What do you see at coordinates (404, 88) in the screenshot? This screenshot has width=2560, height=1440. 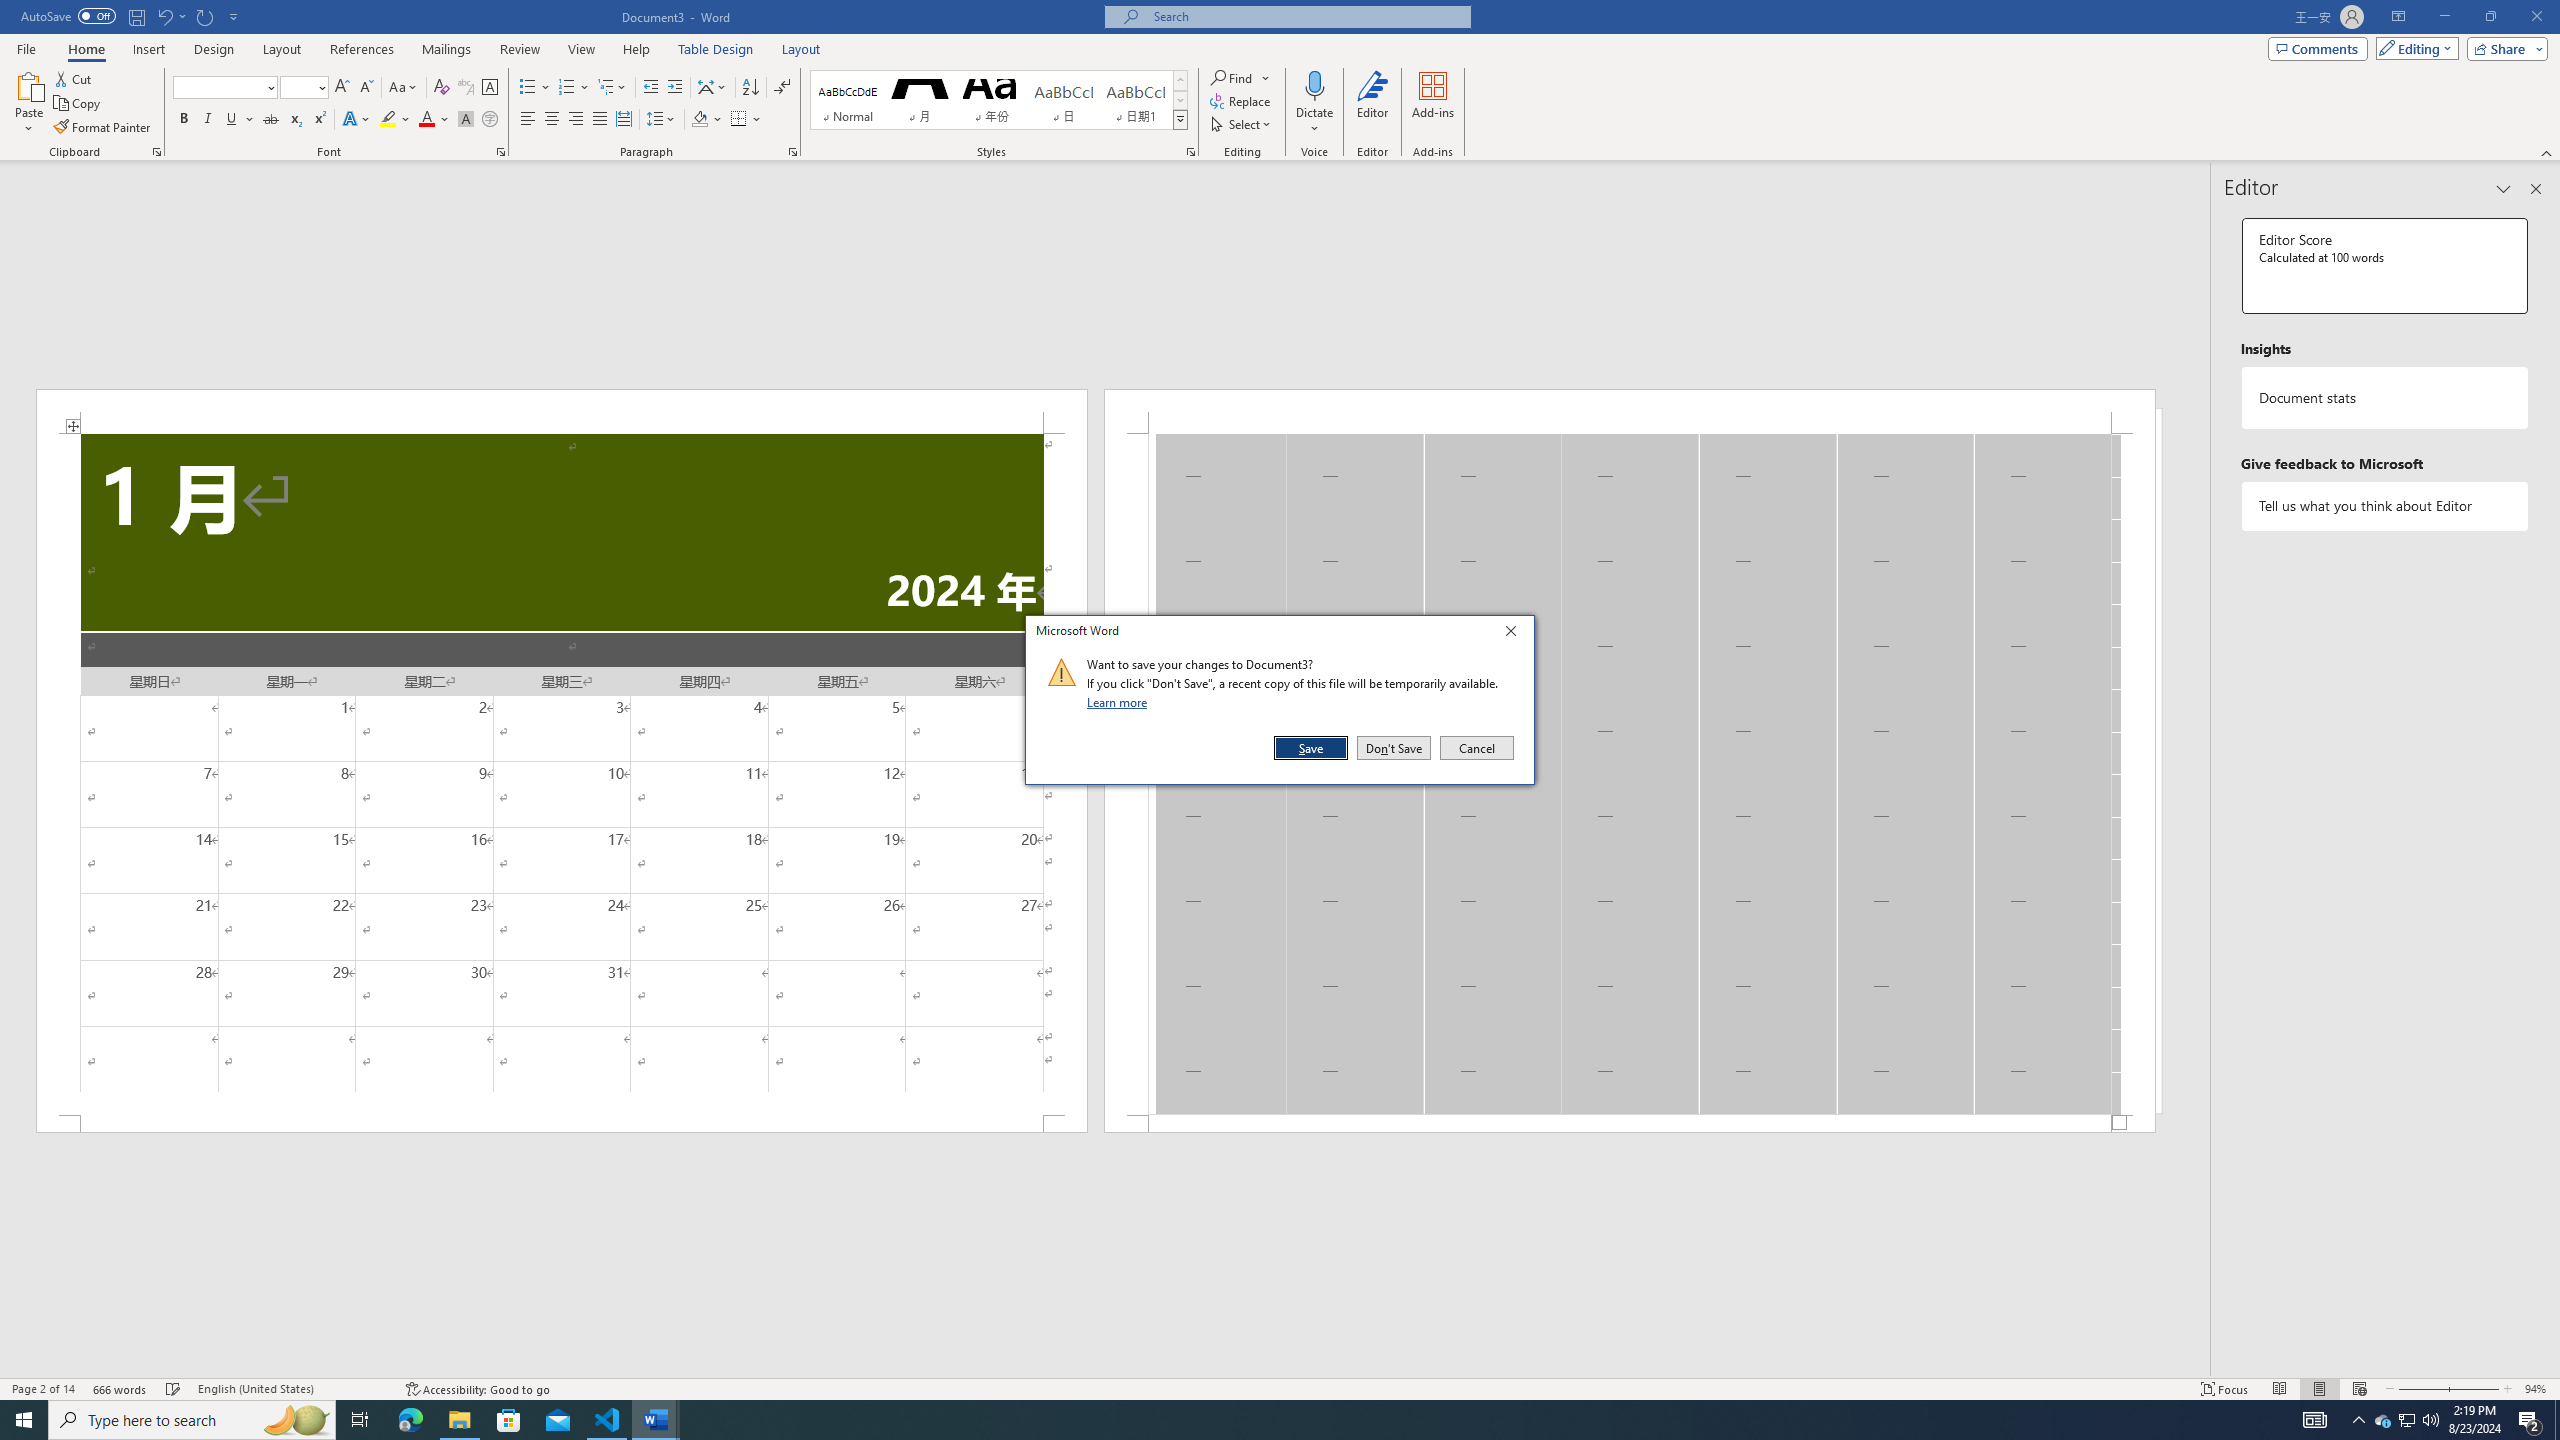 I see `Change Case` at bounding box center [404, 88].